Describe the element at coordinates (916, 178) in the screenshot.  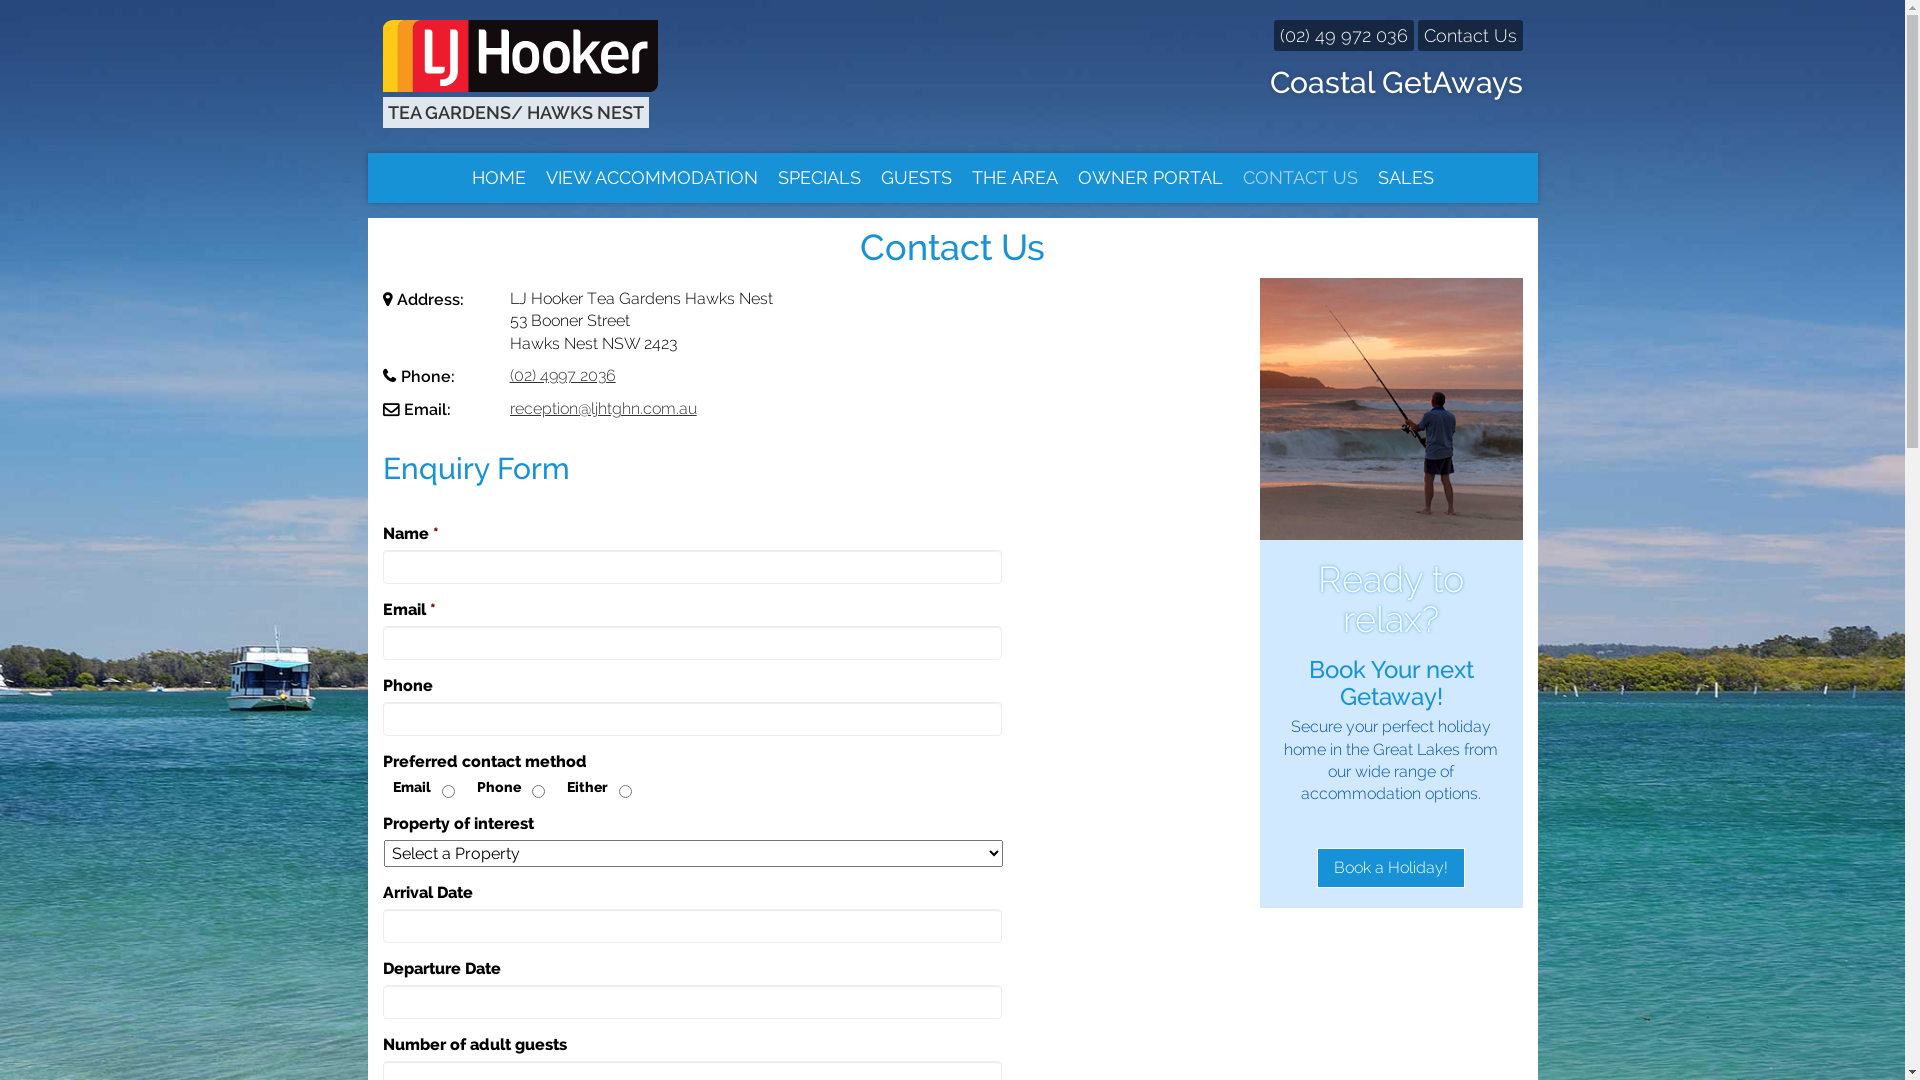
I see `GUESTS` at that location.